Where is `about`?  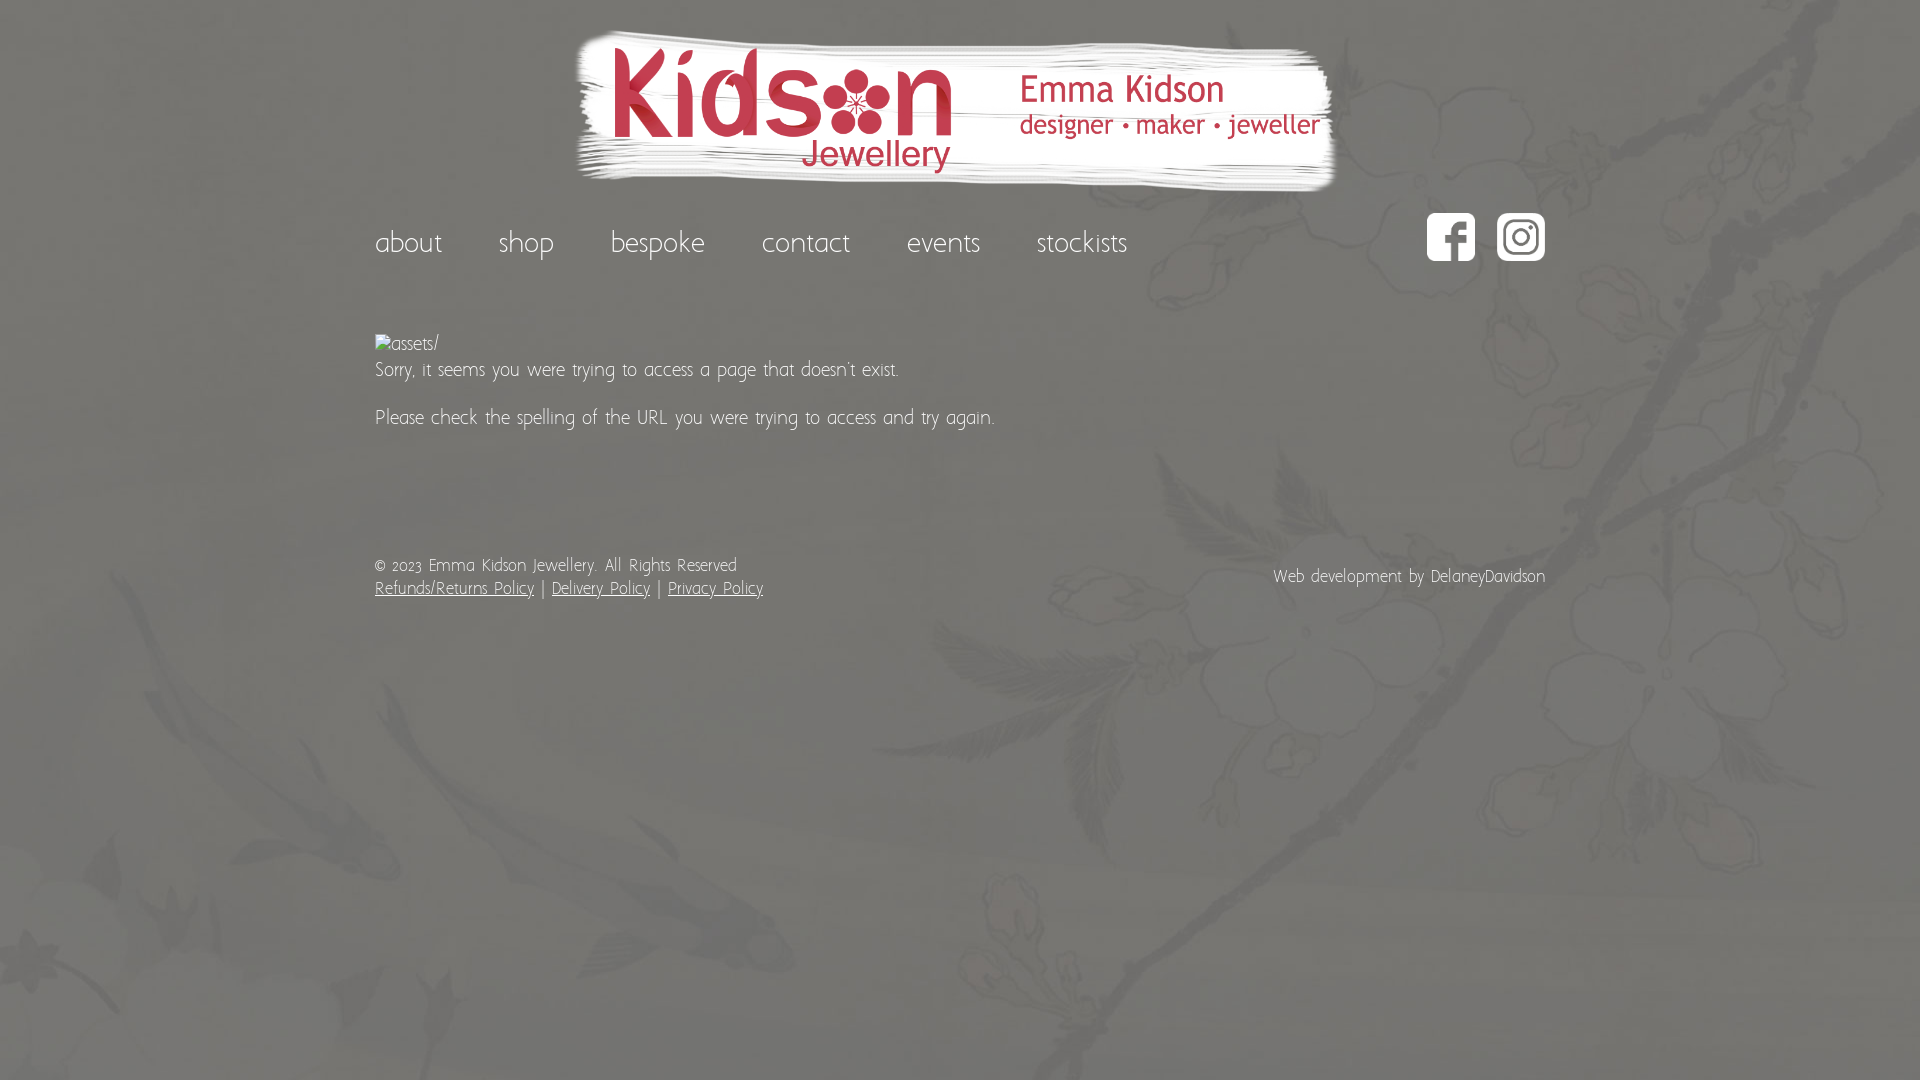 about is located at coordinates (421, 245).